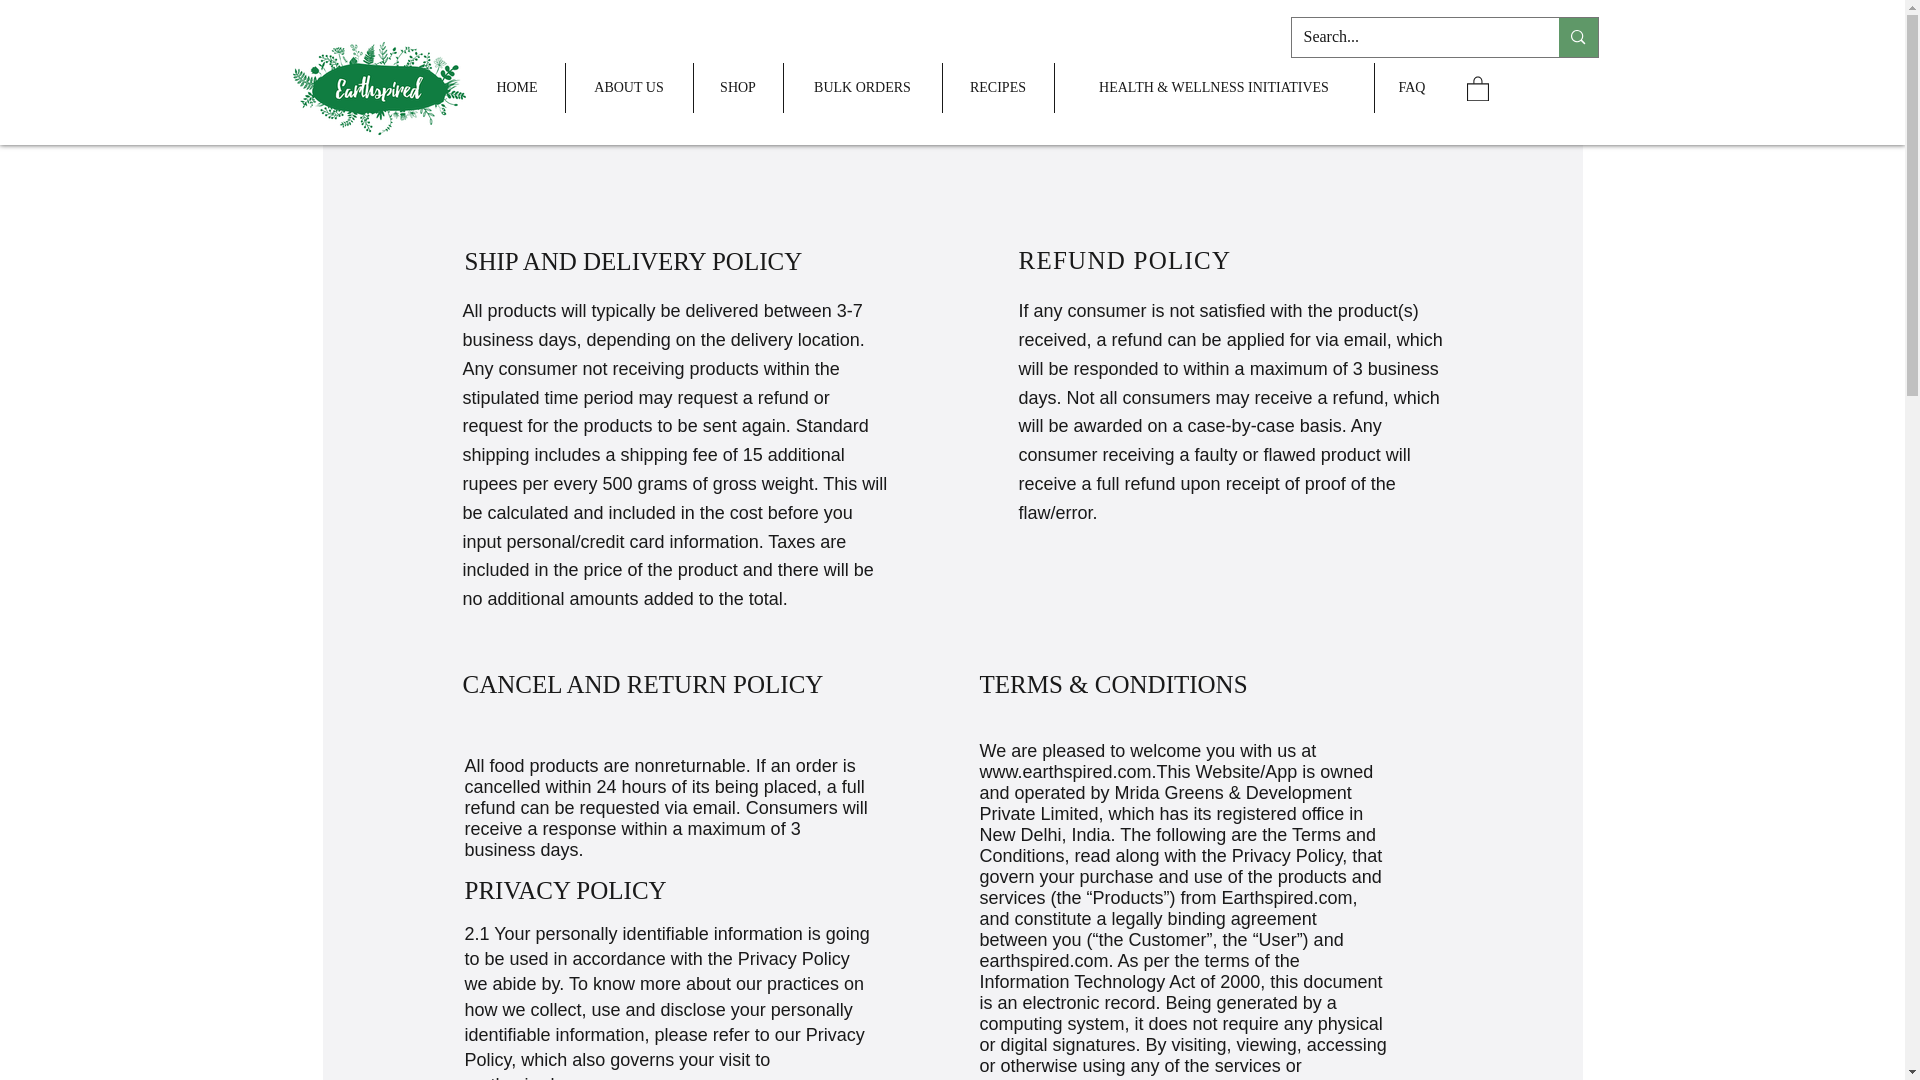 The width and height of the screenshot is (1920, 1080). I want to click on ABOUT US, so click(630, 88).